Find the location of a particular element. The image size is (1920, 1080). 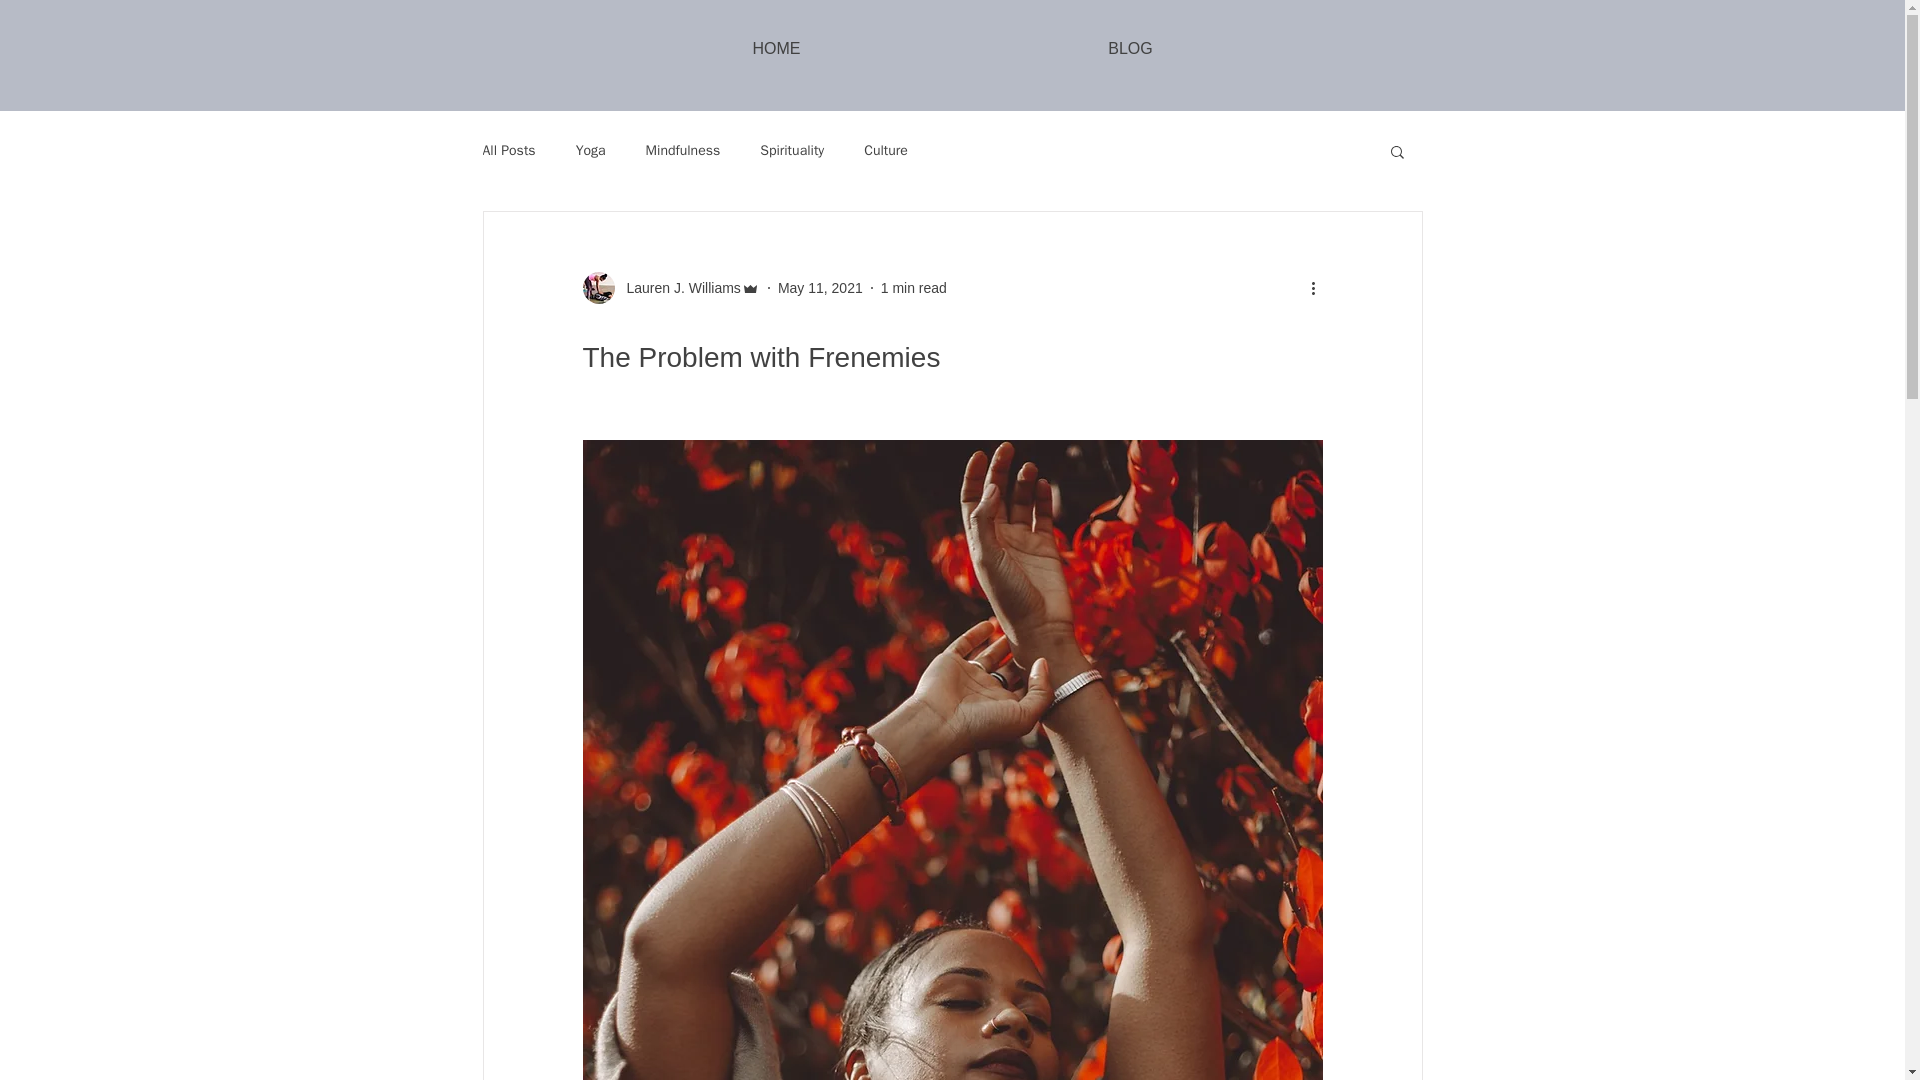

Spirituality is located at coordinates (792, 150).